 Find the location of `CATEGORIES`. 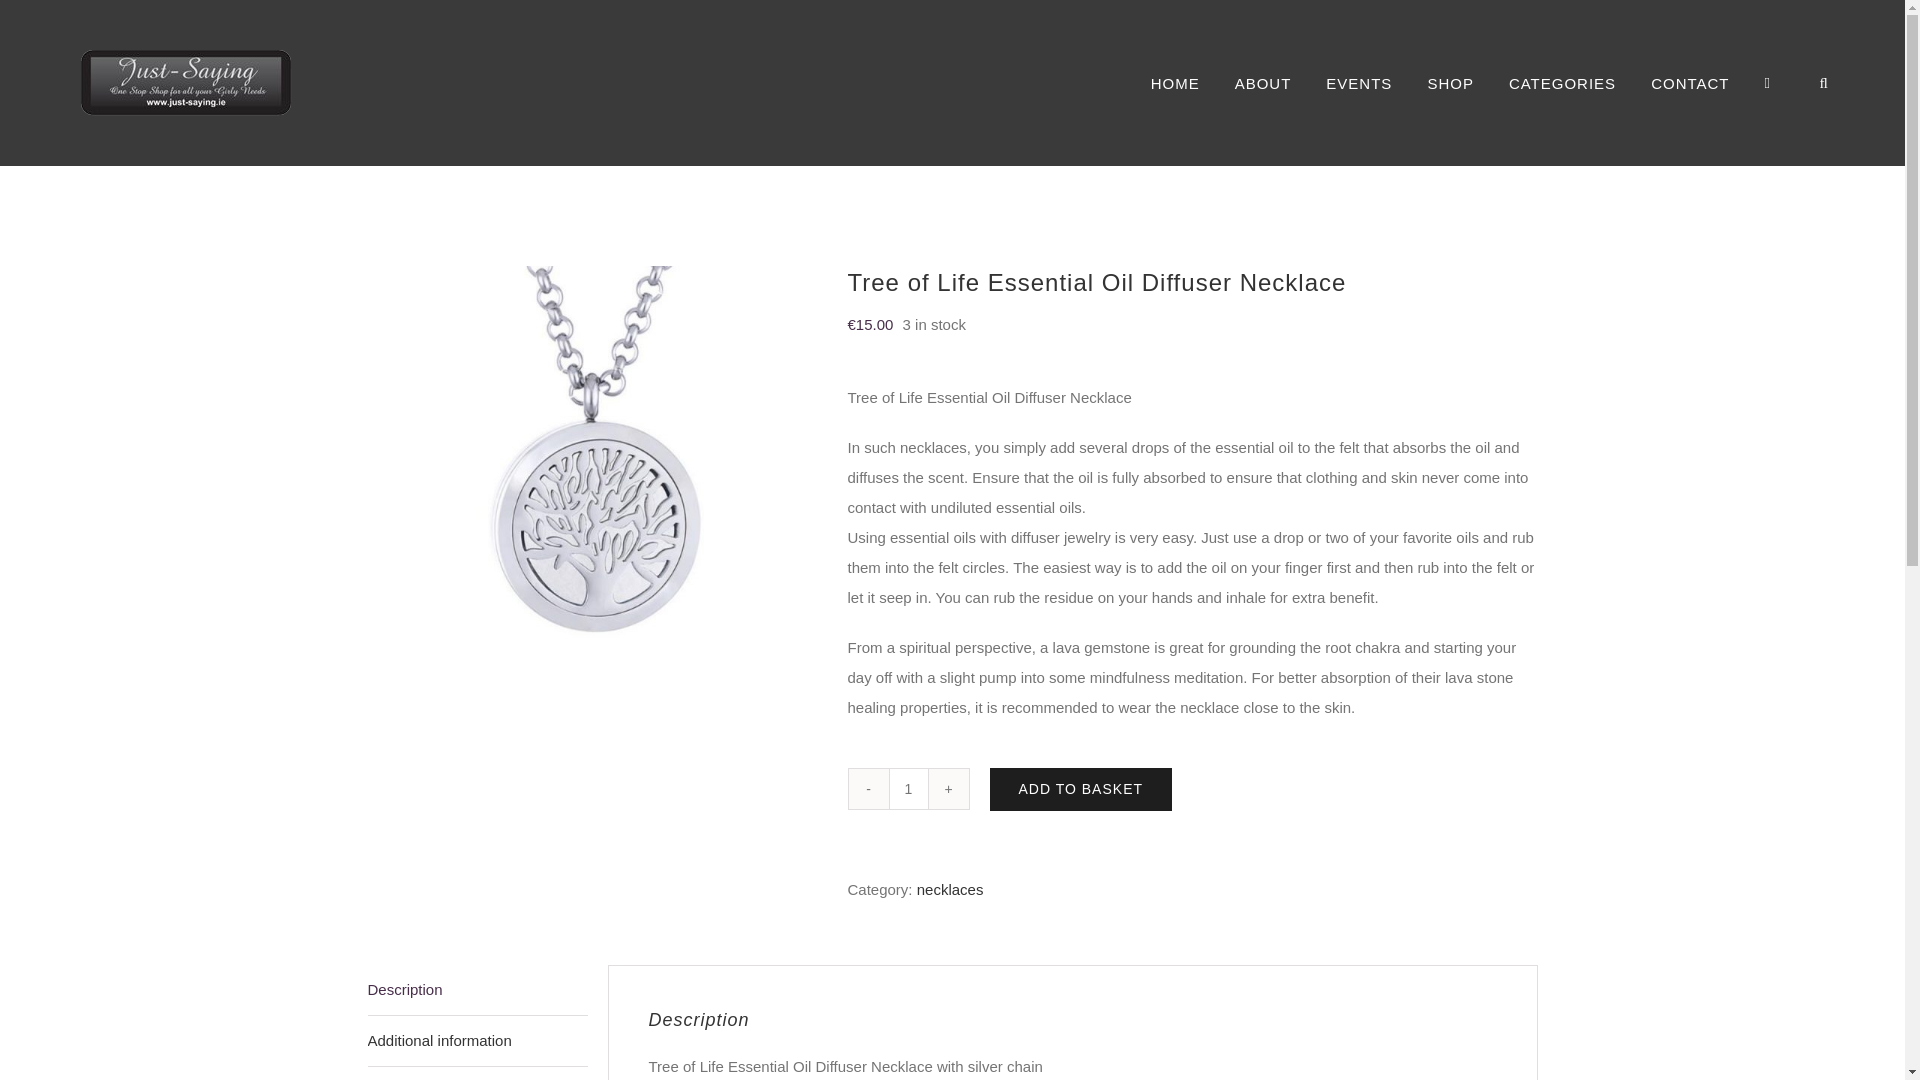

CATEGORIES is located at coordinates (1562, 82).